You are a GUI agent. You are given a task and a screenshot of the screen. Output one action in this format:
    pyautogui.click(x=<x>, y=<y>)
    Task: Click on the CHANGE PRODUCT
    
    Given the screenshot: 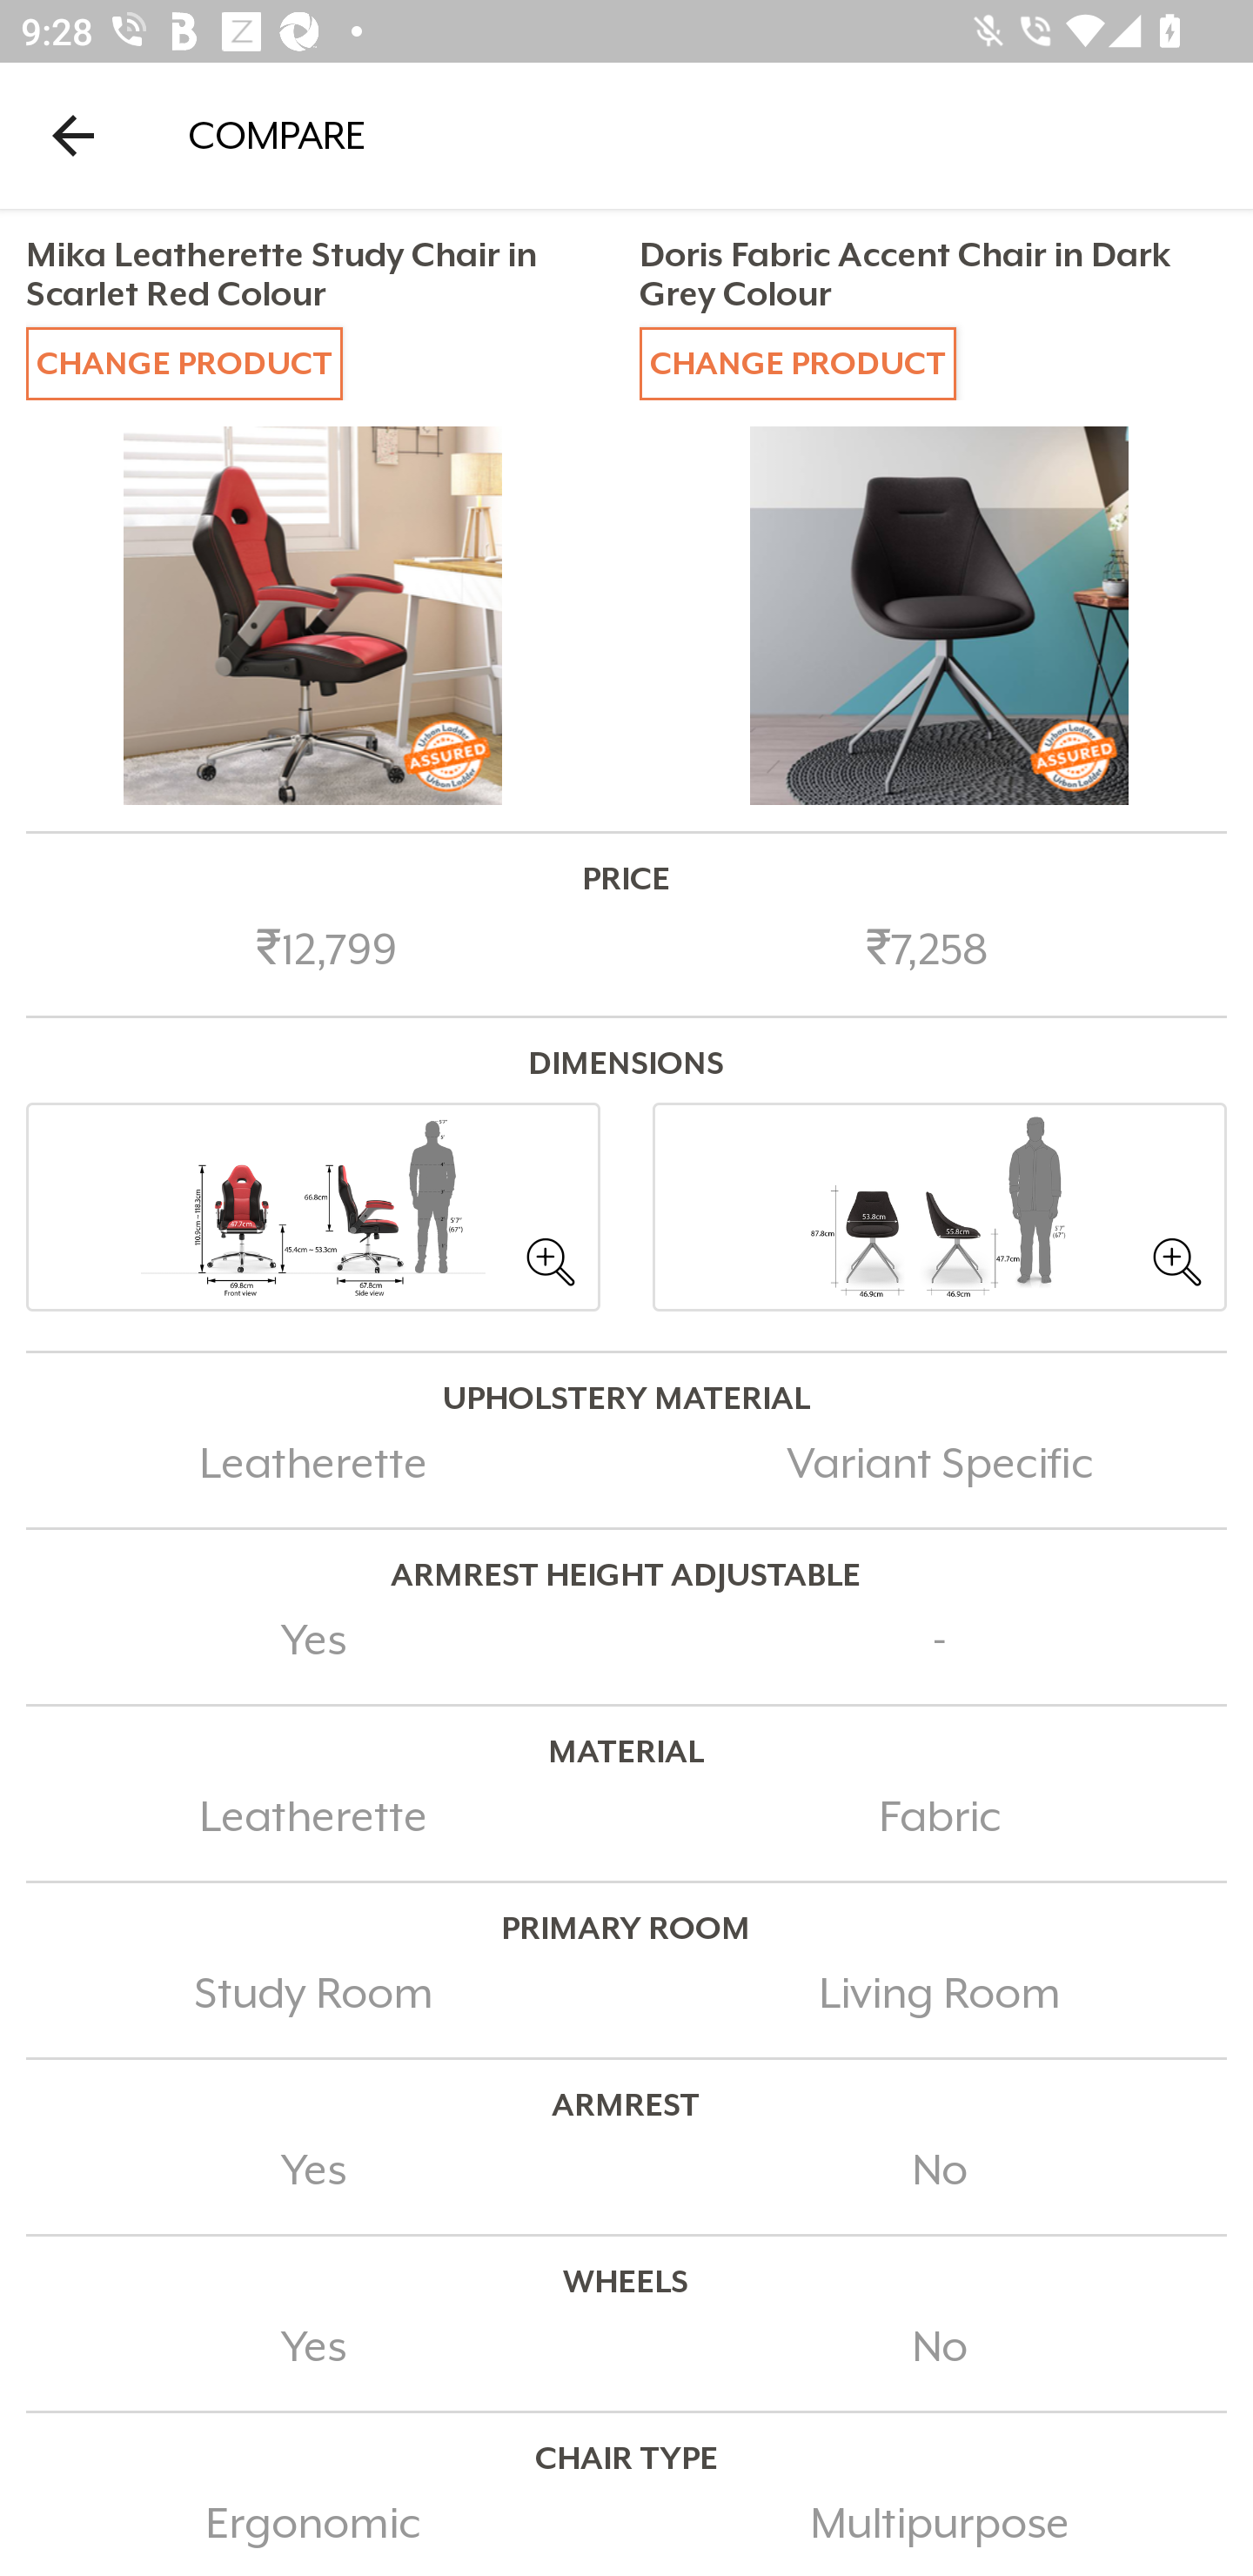 What is the action you would take?
    pyautogui.click(x=797, y=362)
    